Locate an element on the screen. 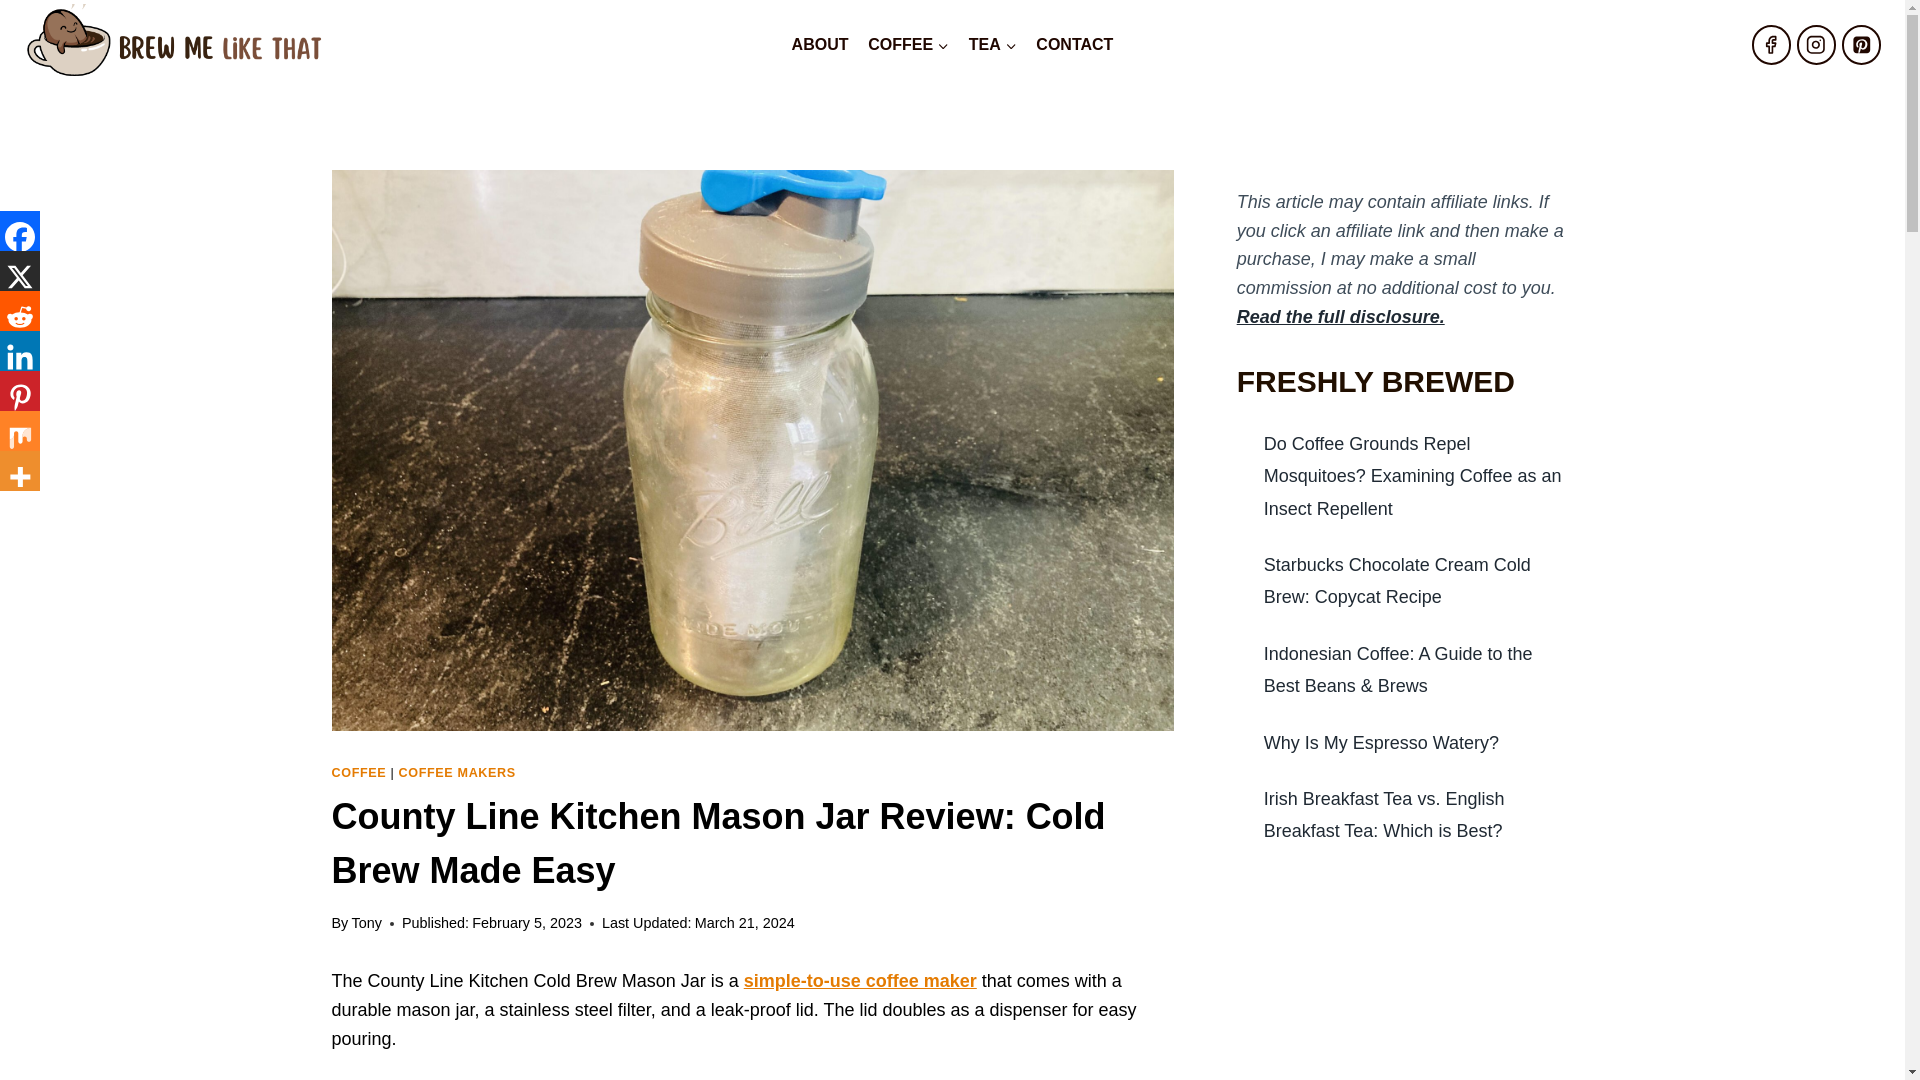  Pinterest is located at coordinates (20, 391).